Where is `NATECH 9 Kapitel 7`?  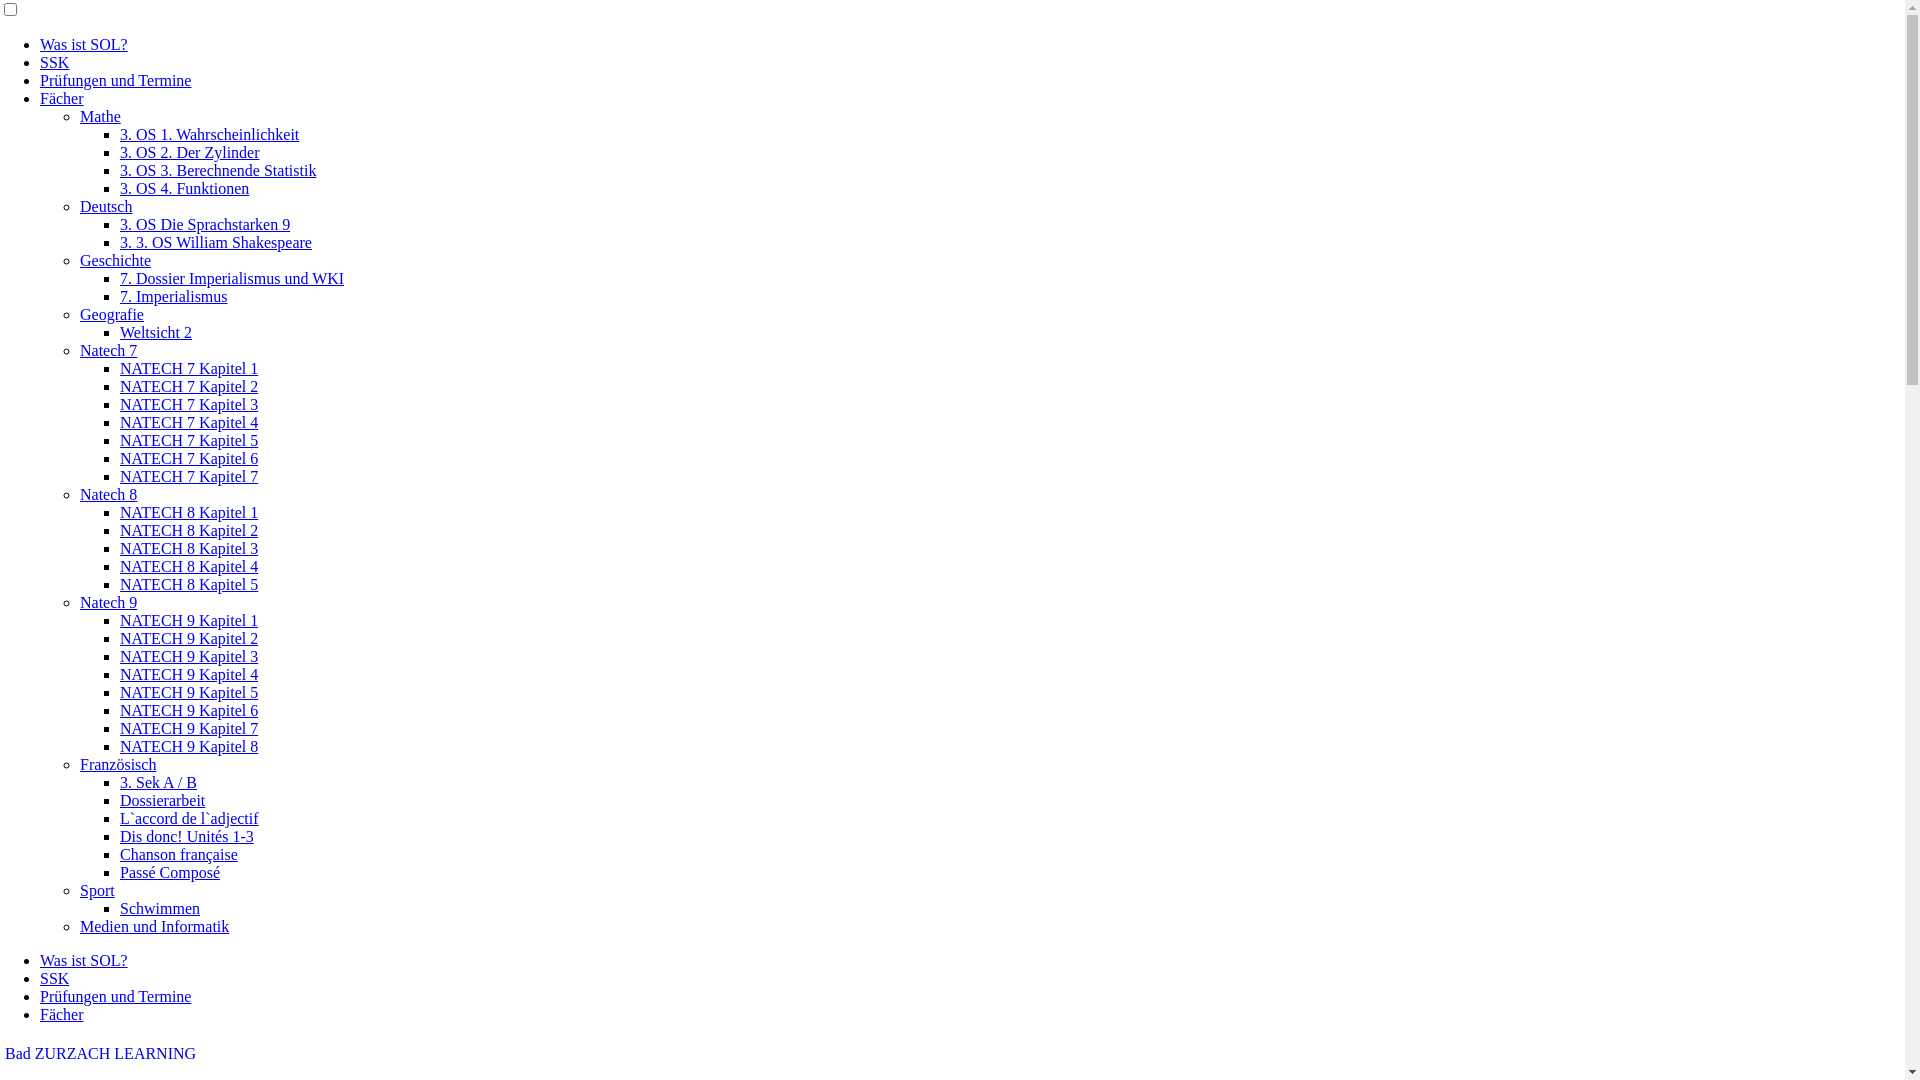 NATECH 9 Kapitel 7 is located at coordinates (189, 728).